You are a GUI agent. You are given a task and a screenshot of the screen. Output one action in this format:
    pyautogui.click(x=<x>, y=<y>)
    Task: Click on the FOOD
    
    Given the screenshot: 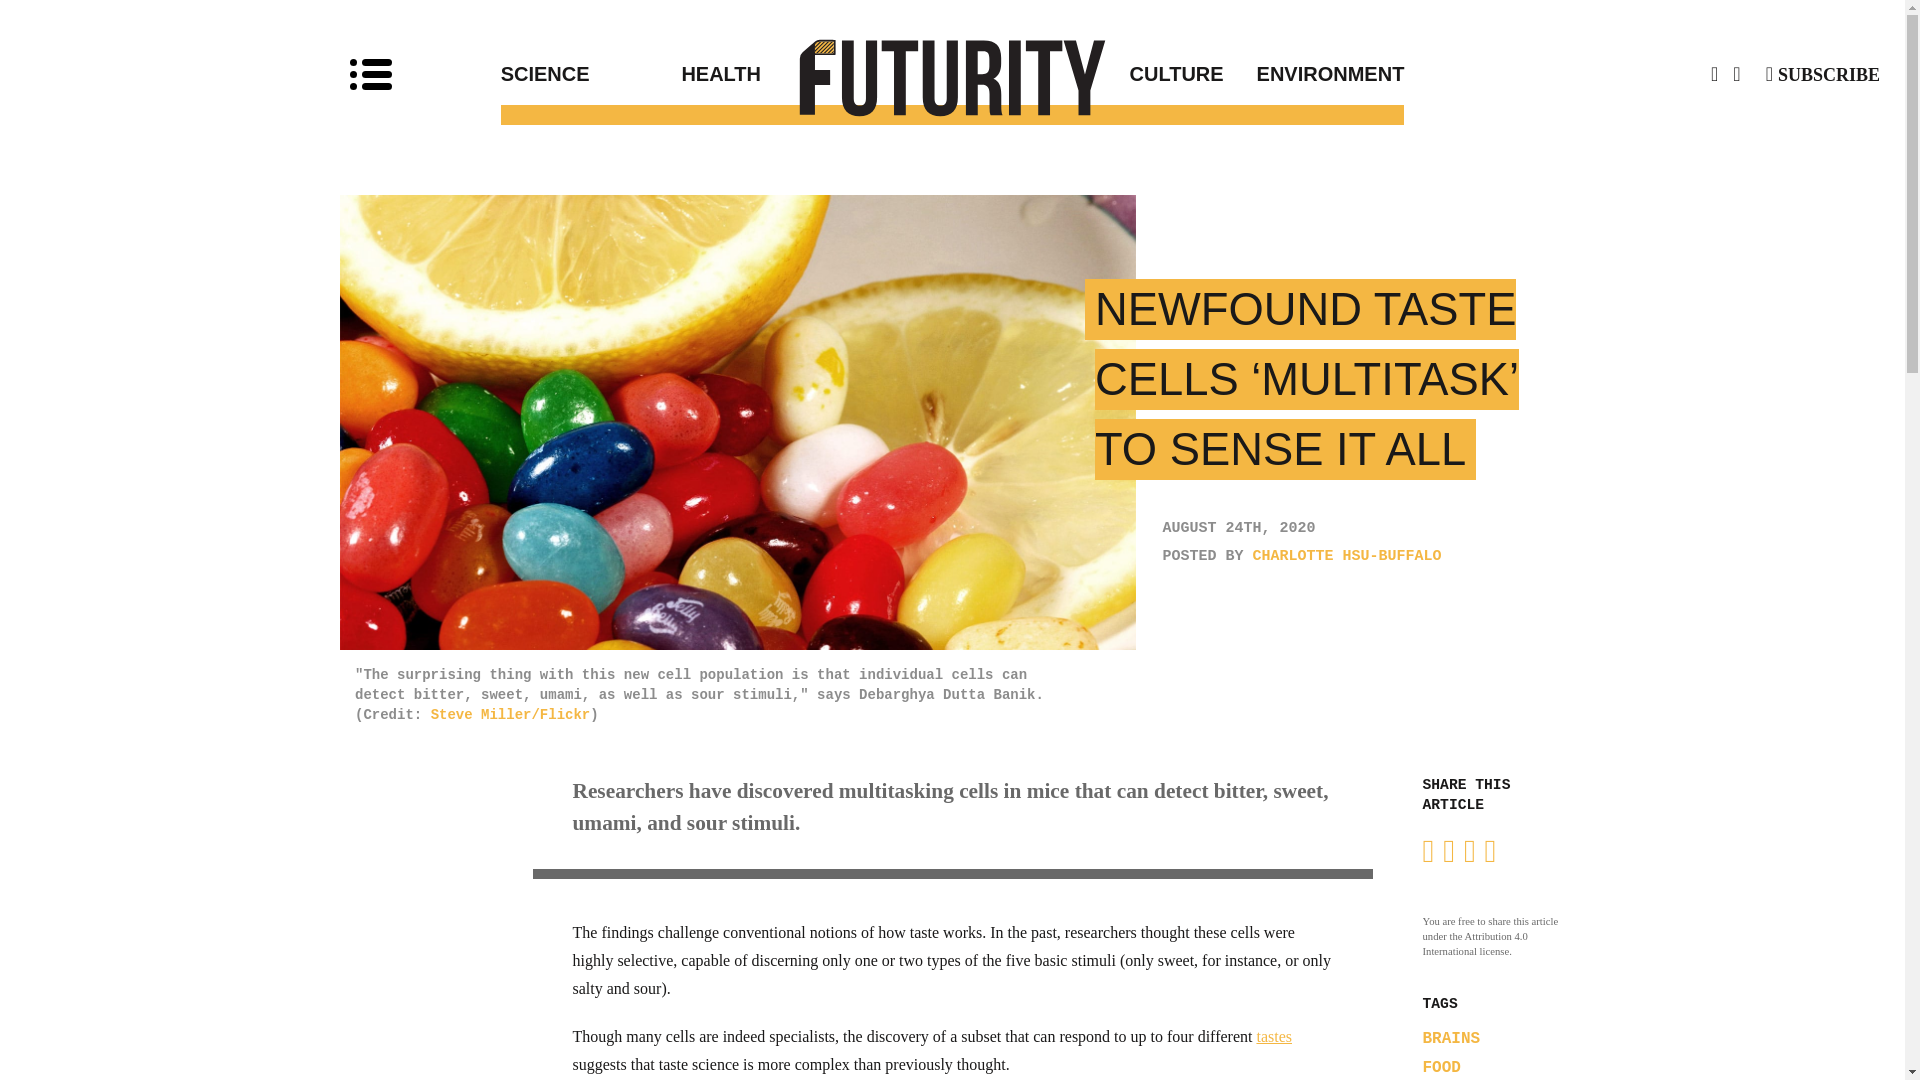 What is the action you would take?
    pyautogui.click(x=1440, y=1068)
    